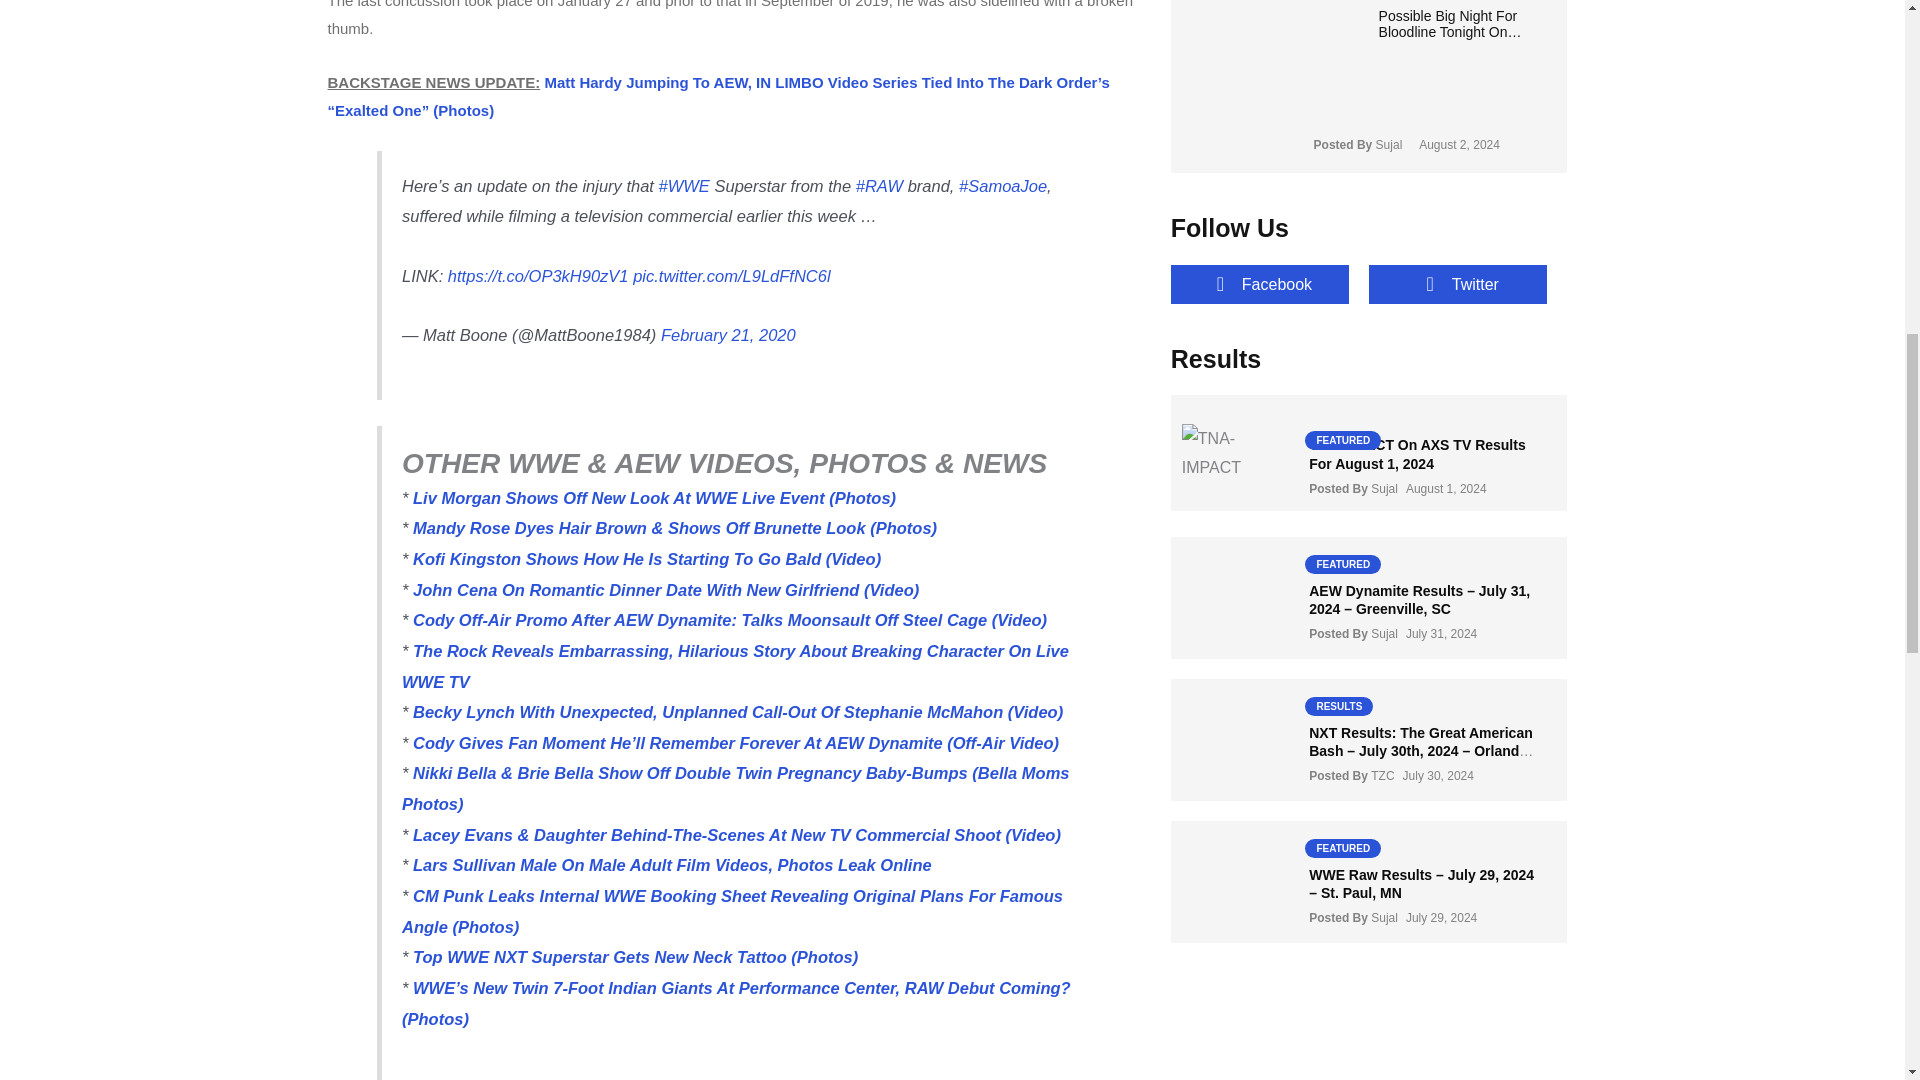  Describe the element at coordinates (1384, 488) in the screenshot. I see `Posts by Sujal` at that location.